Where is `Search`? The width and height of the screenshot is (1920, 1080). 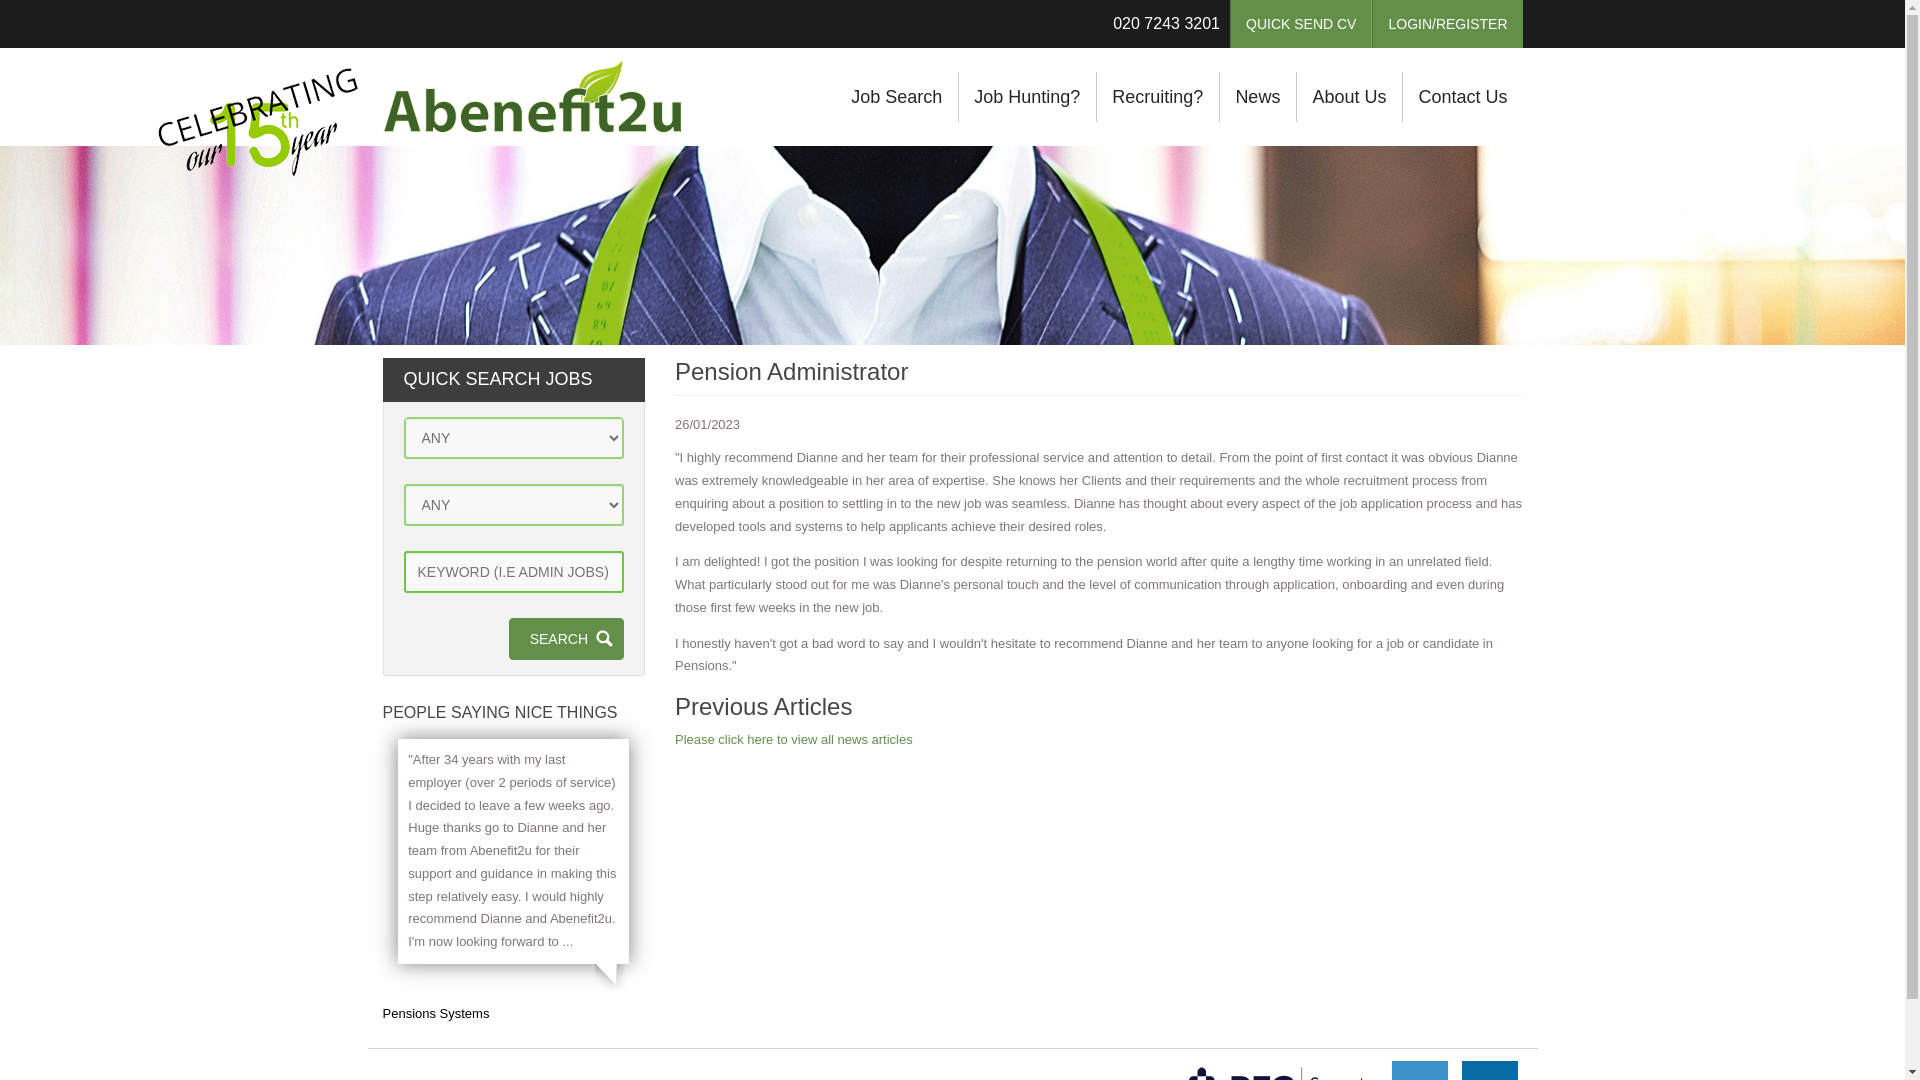 Search is located at coordinates (566, 638).